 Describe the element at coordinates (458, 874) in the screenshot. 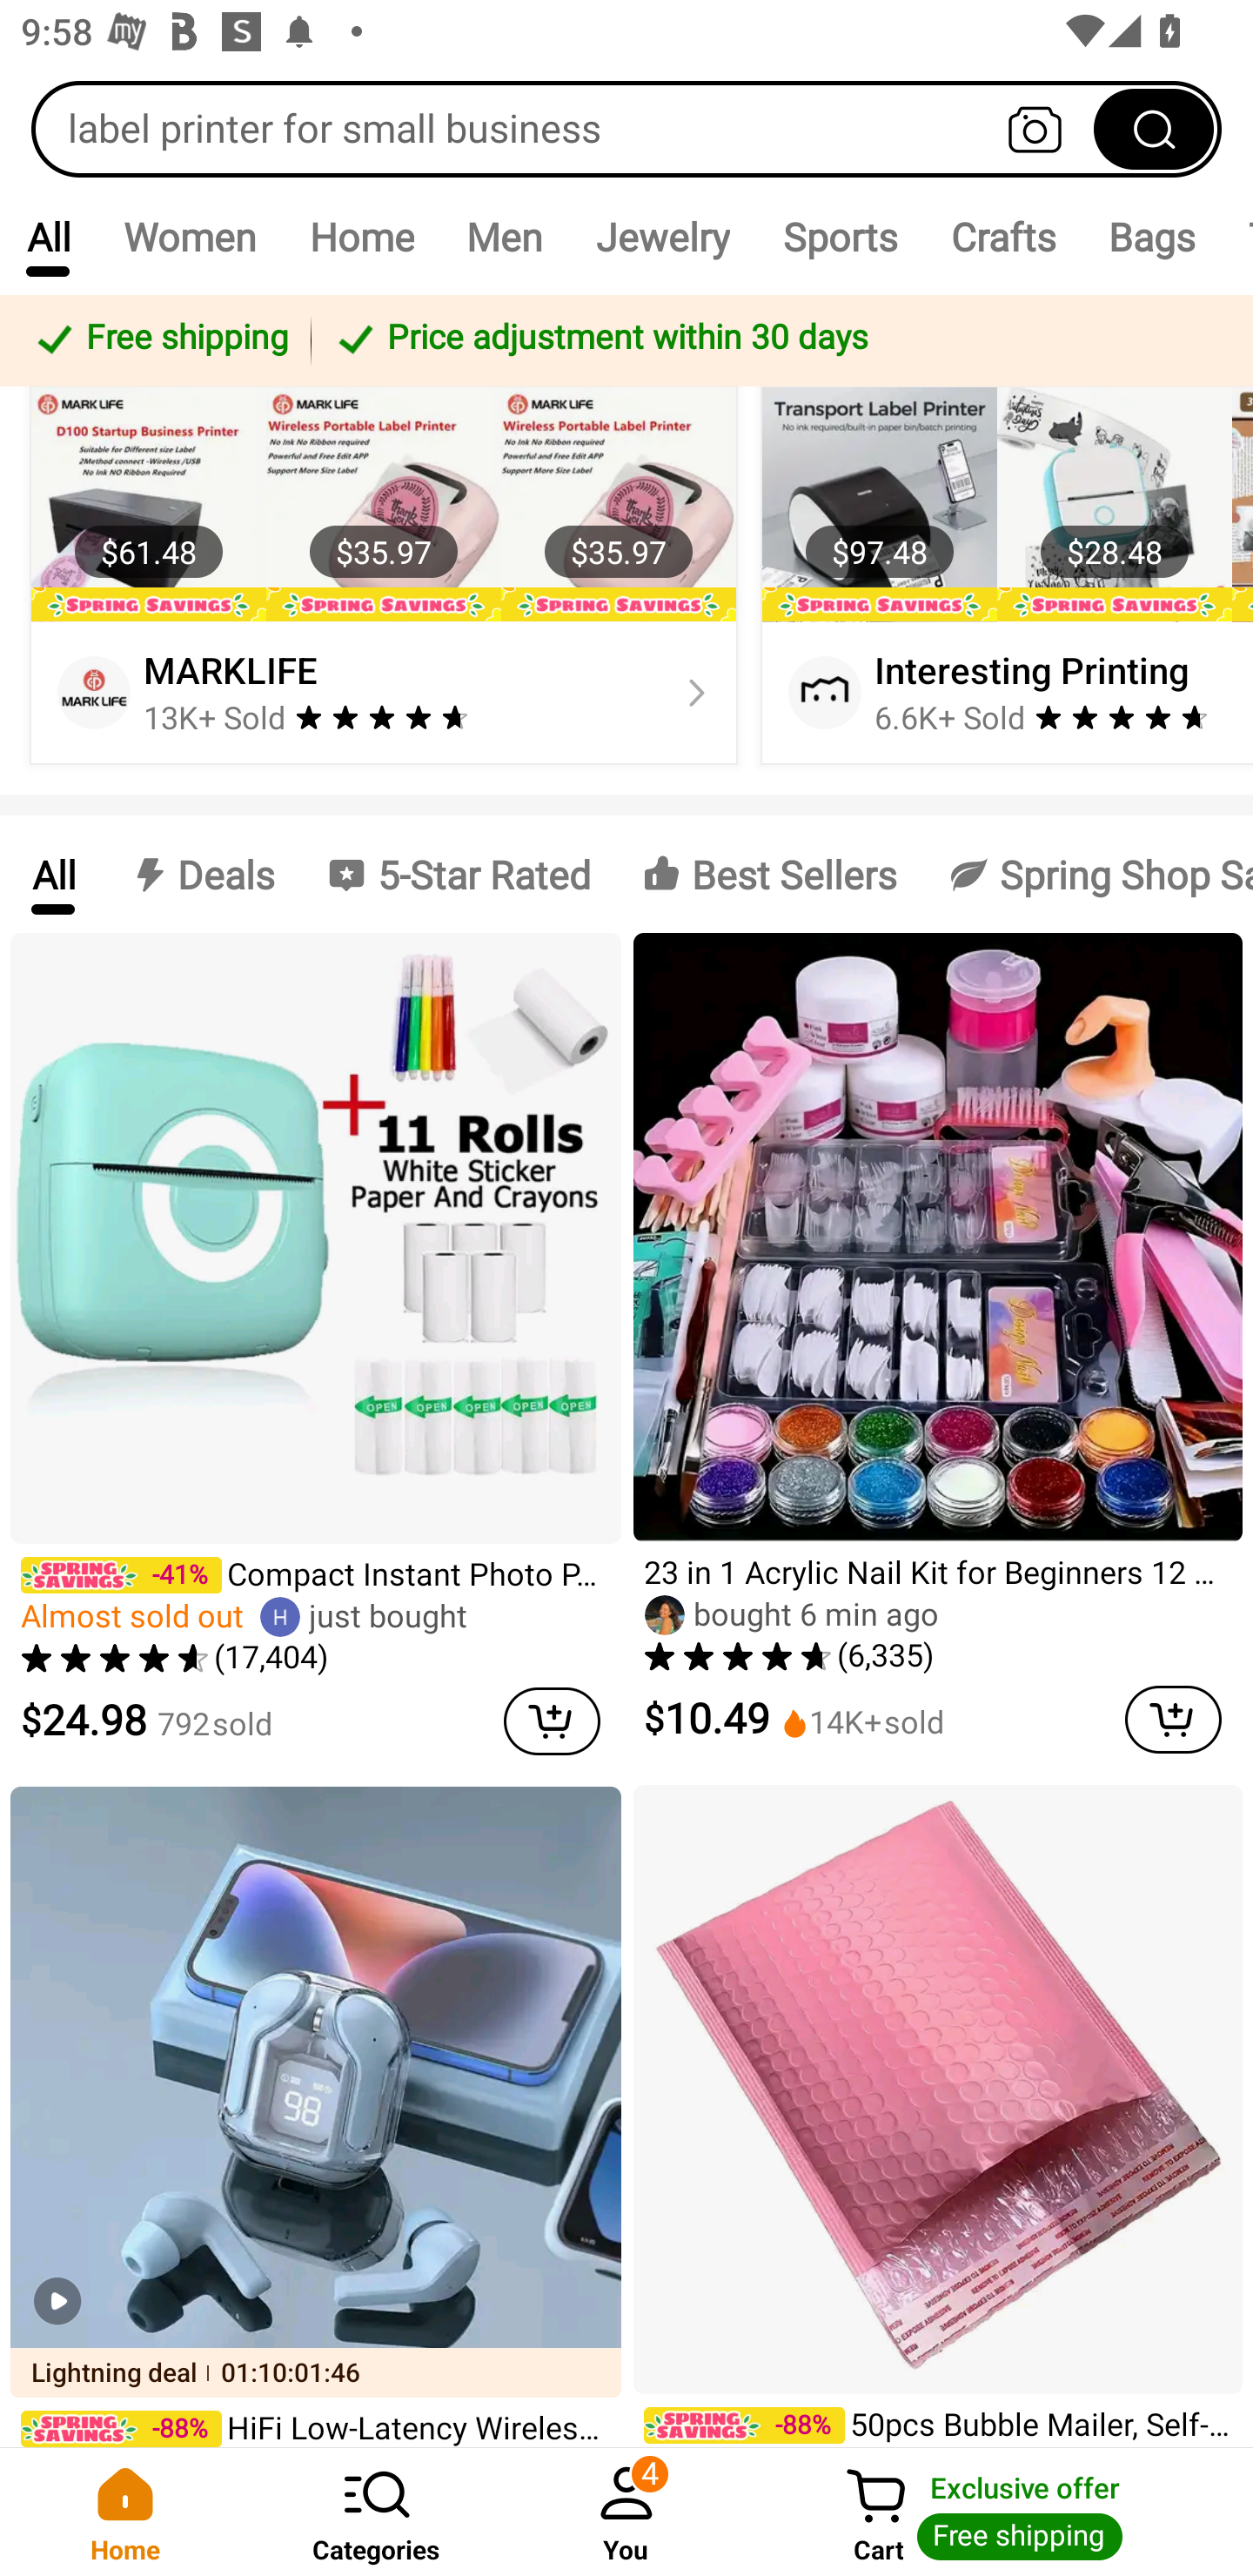

I see `5-Star Rated 5-Star Rated 5-Star Rated` at that location.